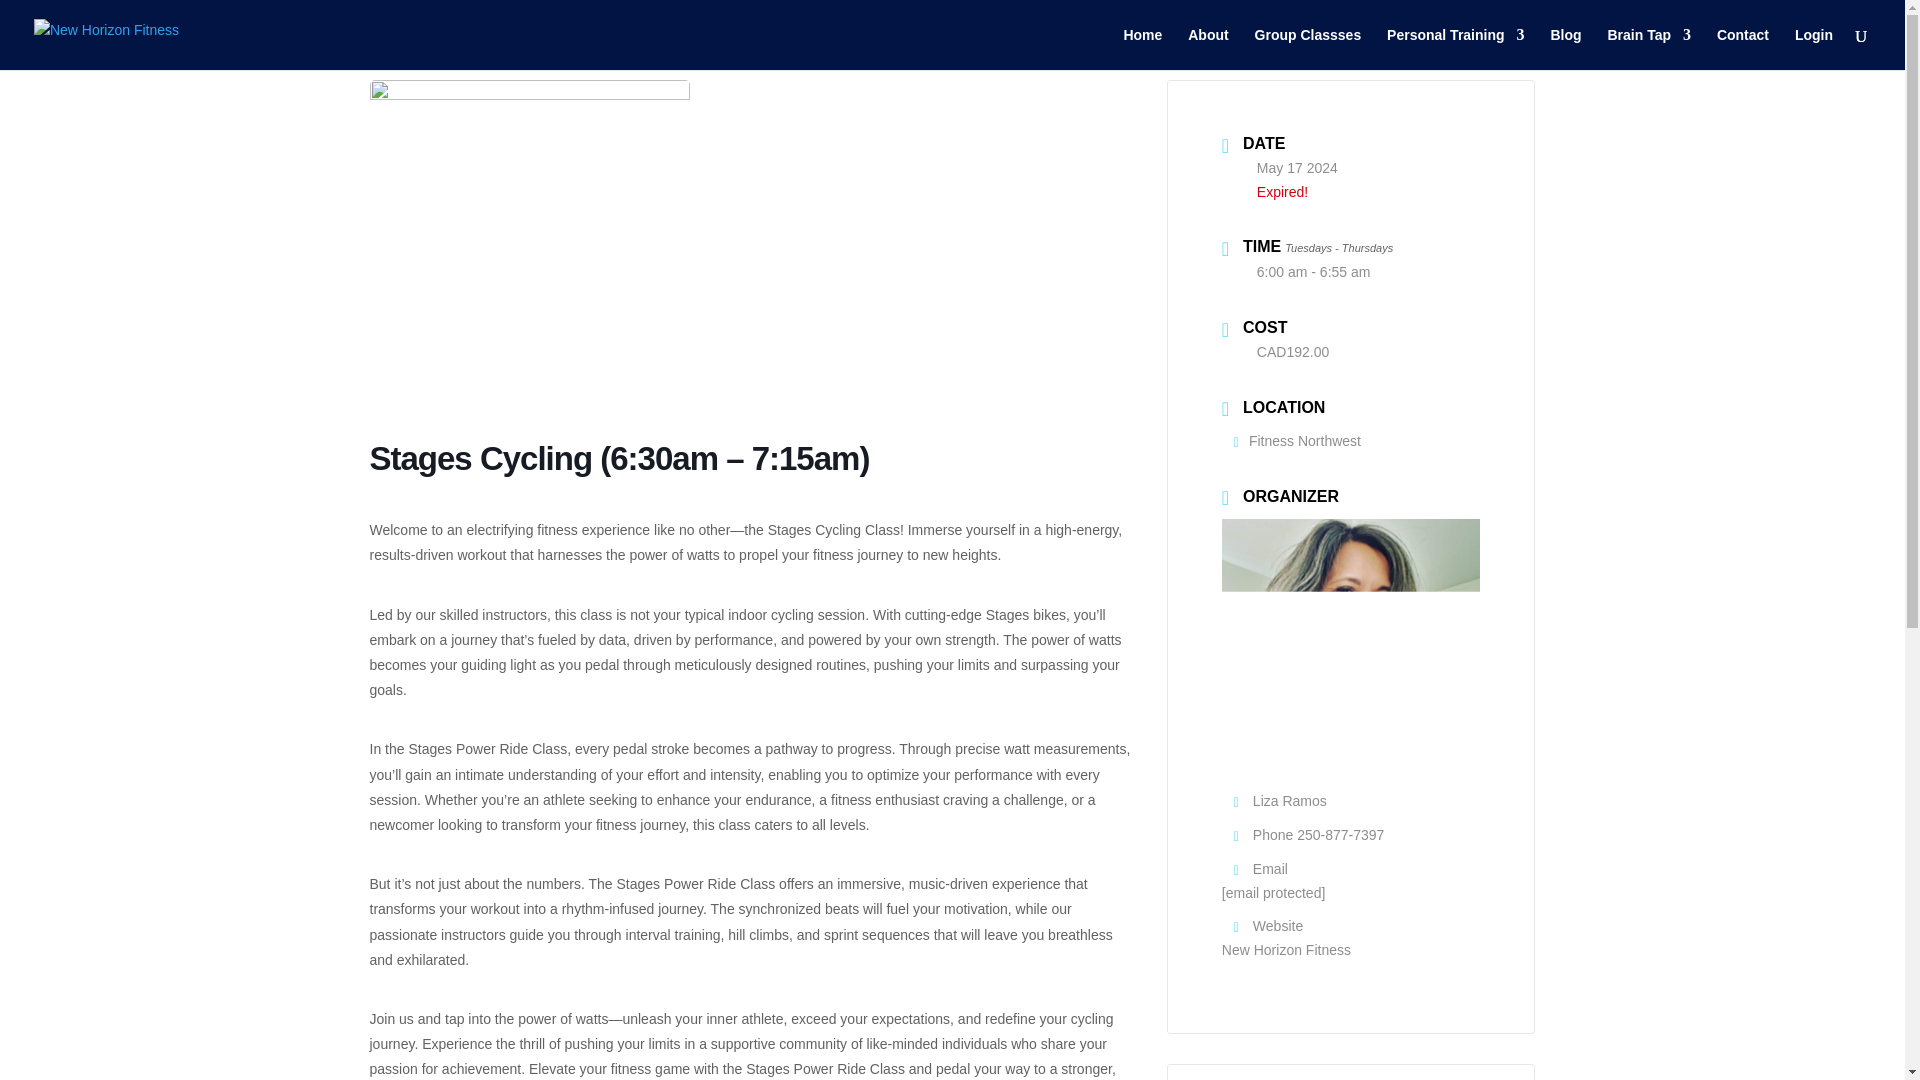 Image resolution: width=1920 pixels, height=1080 pixels. I want to click on About, so click(1208, 49).